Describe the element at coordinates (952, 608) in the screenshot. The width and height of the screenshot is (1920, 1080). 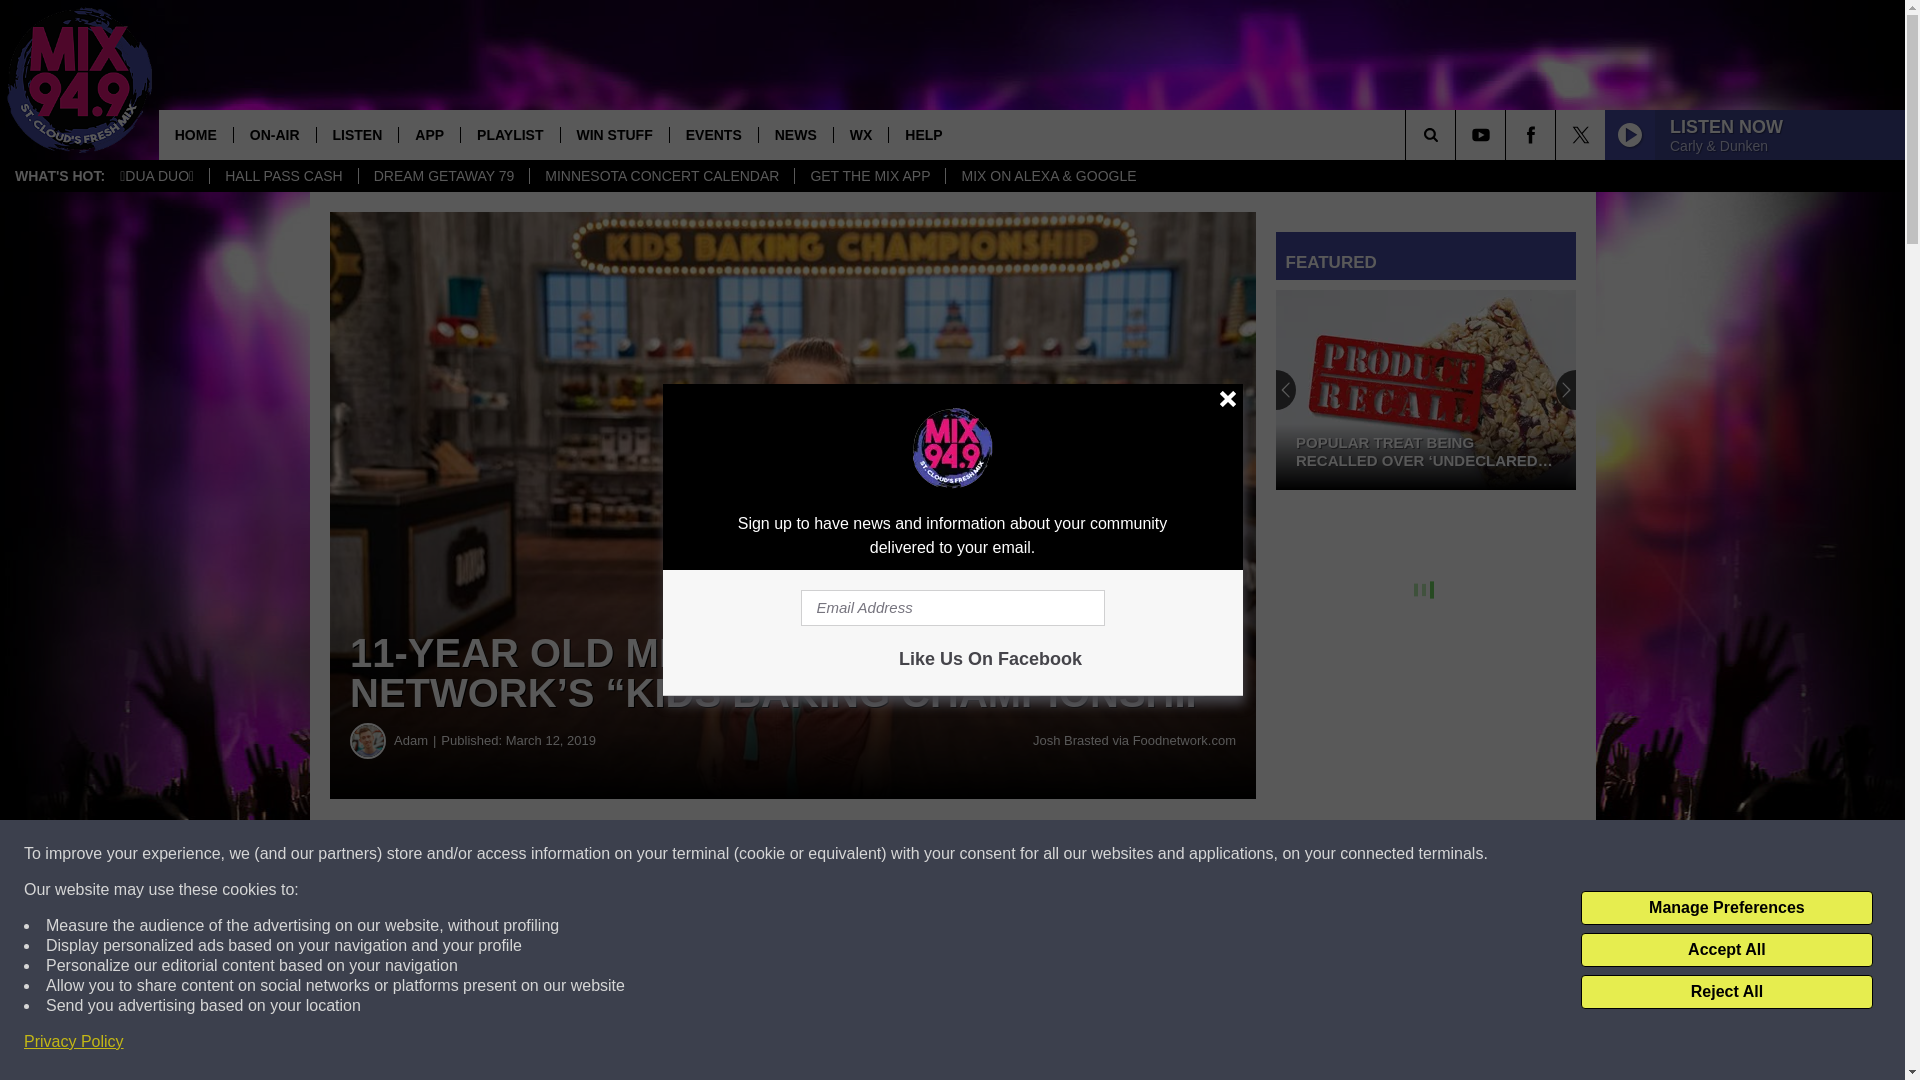
I see `Email Address` at that location.